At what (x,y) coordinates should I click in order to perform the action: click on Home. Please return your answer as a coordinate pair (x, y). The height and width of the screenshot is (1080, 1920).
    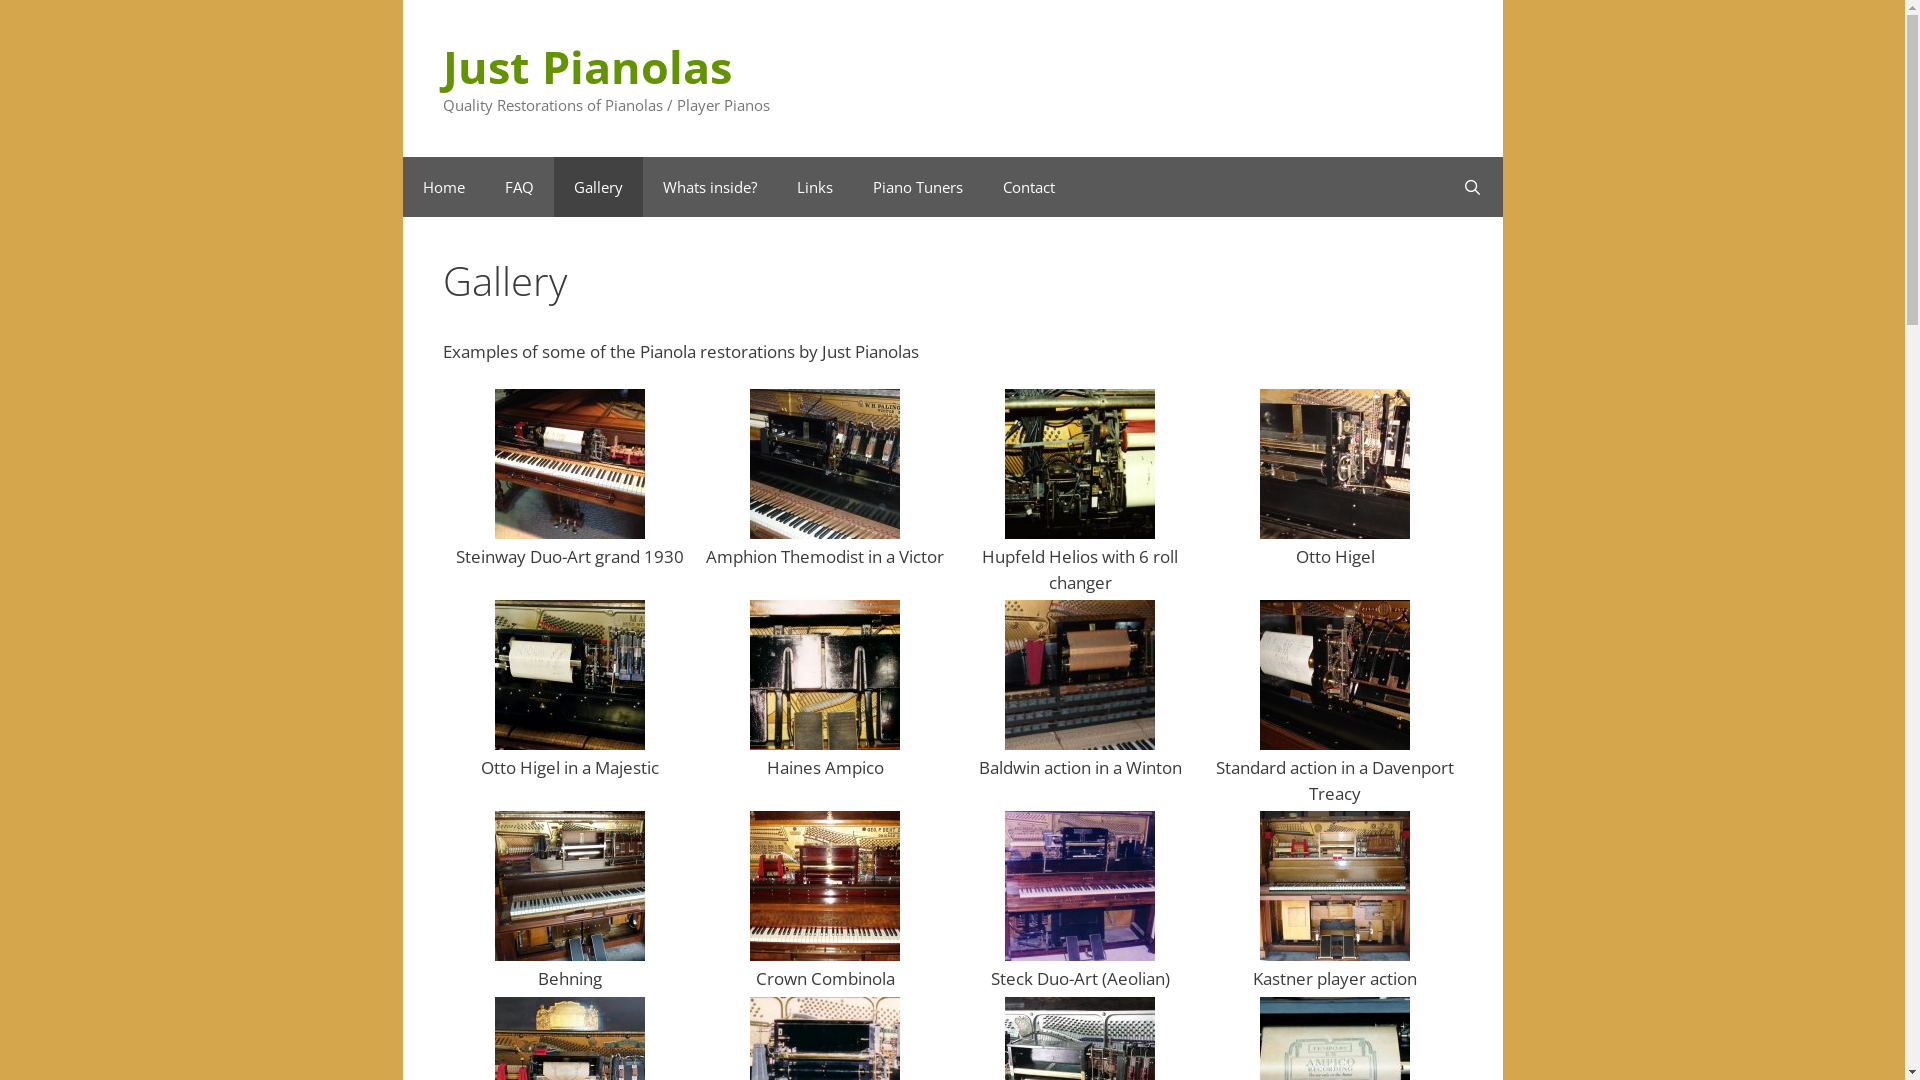
    Looking at the image, I should click on (443, 186).